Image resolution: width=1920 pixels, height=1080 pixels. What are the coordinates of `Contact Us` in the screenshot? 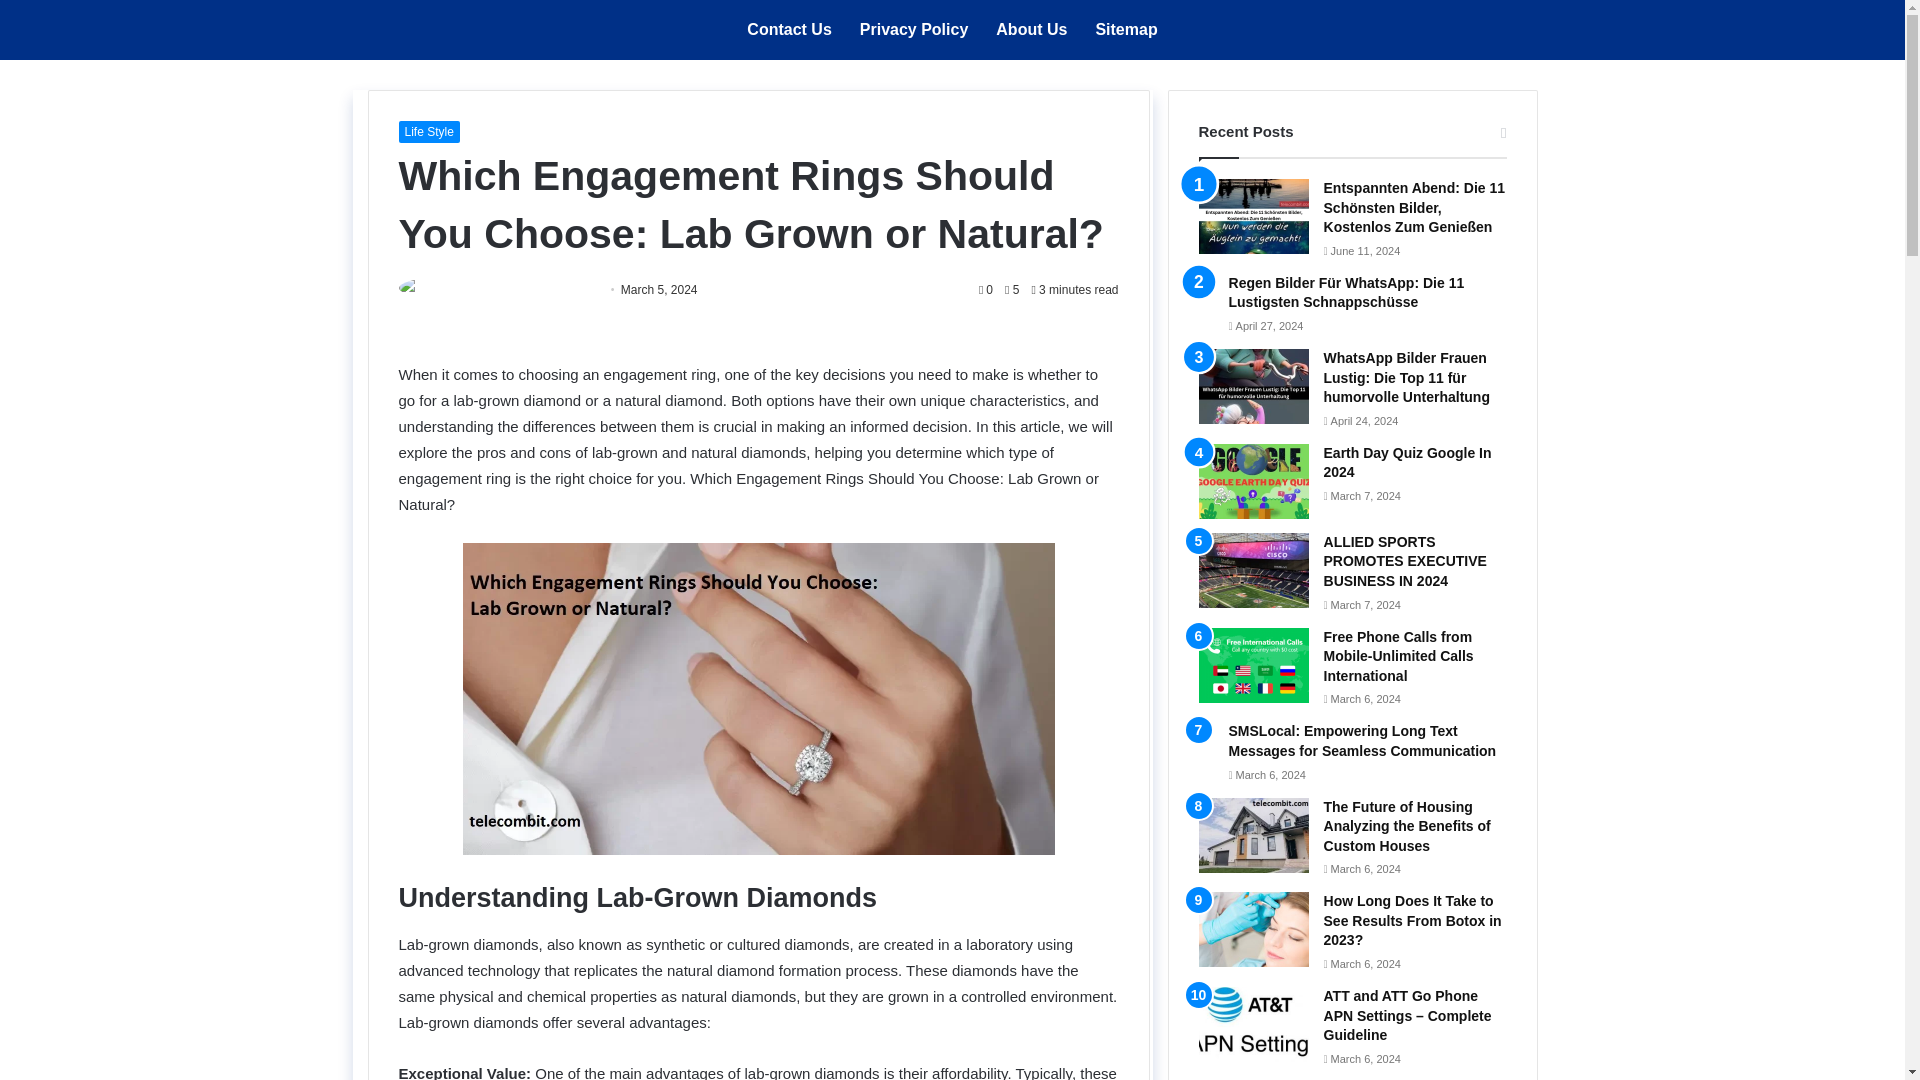 It's located at (788, 30).